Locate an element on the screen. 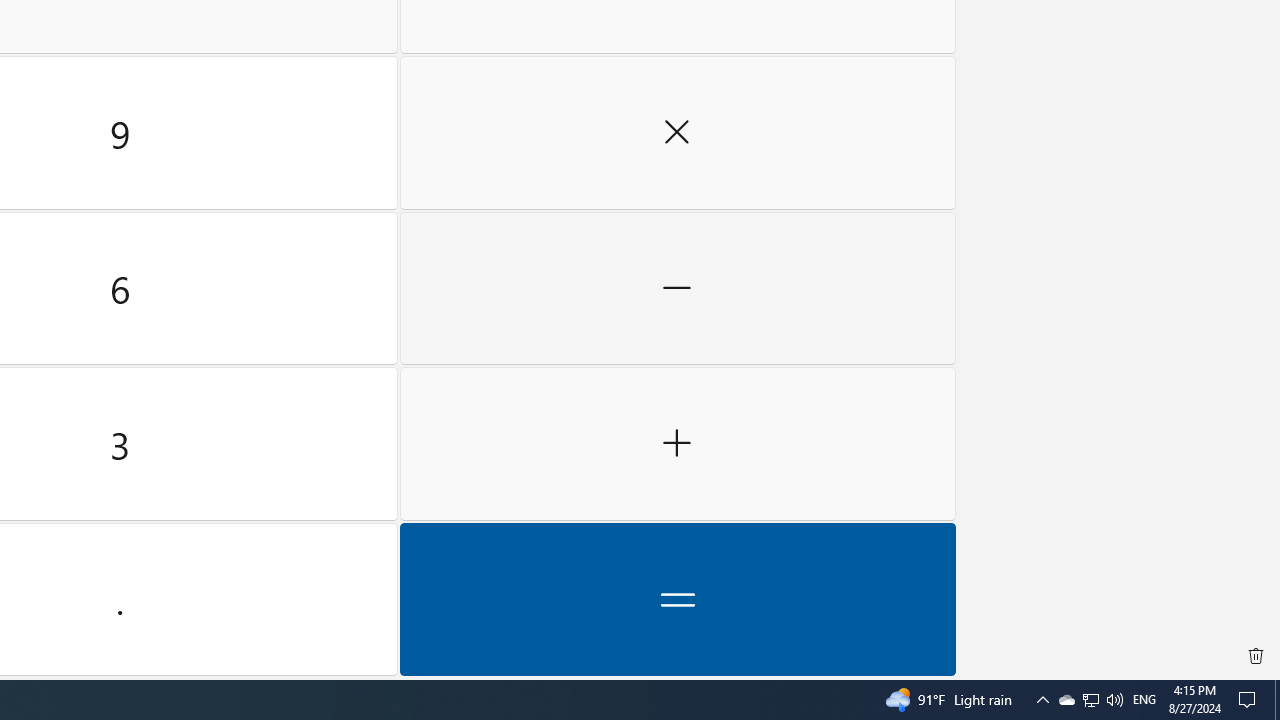 This screenshot has width=1280, height=720. Clear all history is located at coordinates (1256, 656).